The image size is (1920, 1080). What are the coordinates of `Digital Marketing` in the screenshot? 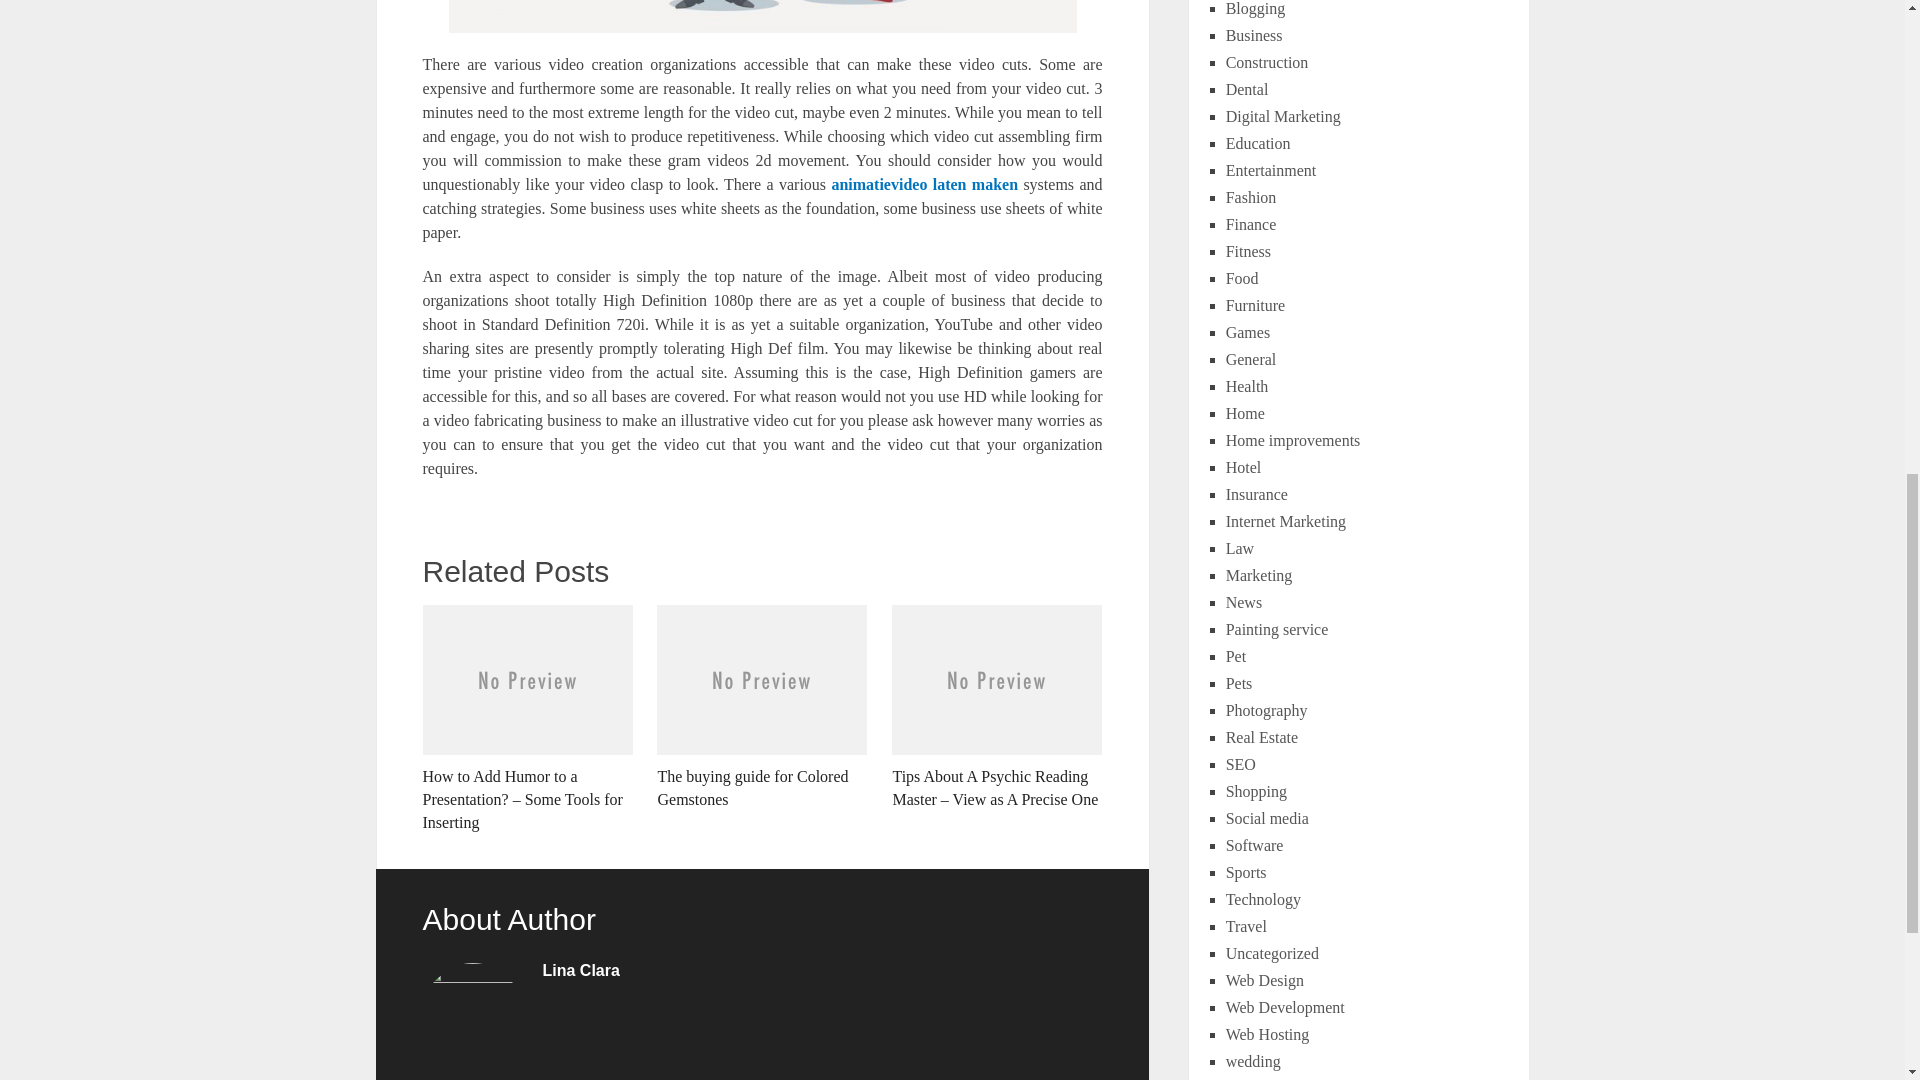 It's located at (1283, 116).